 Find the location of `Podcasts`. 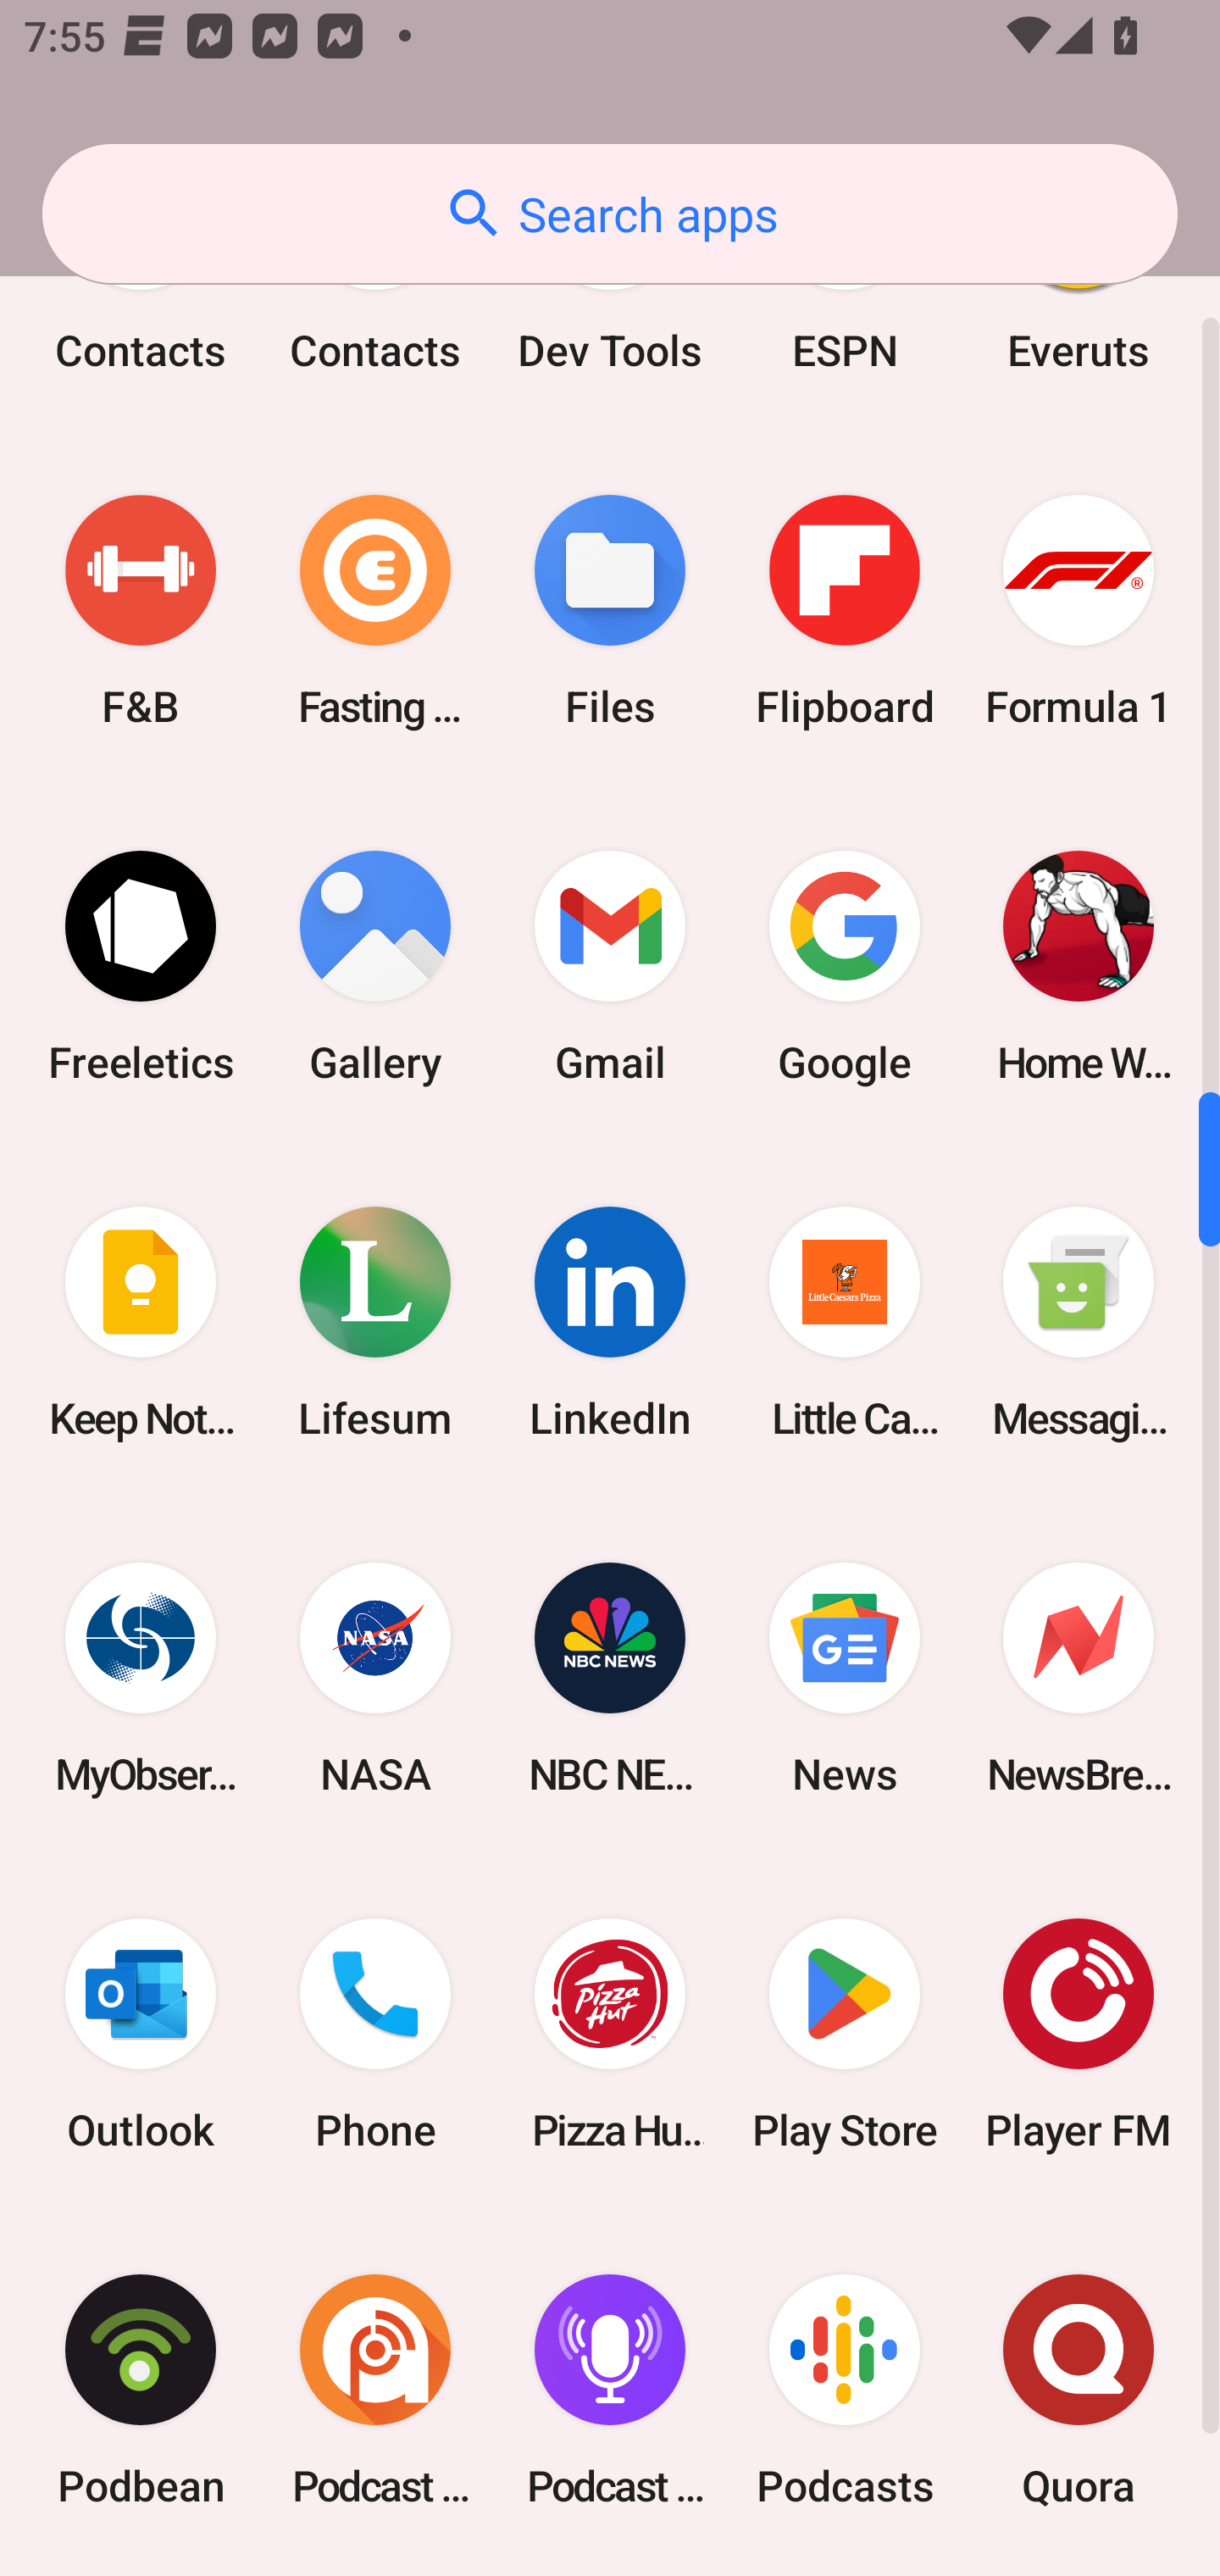

Podcasts is located at coordinates (844, 2390).